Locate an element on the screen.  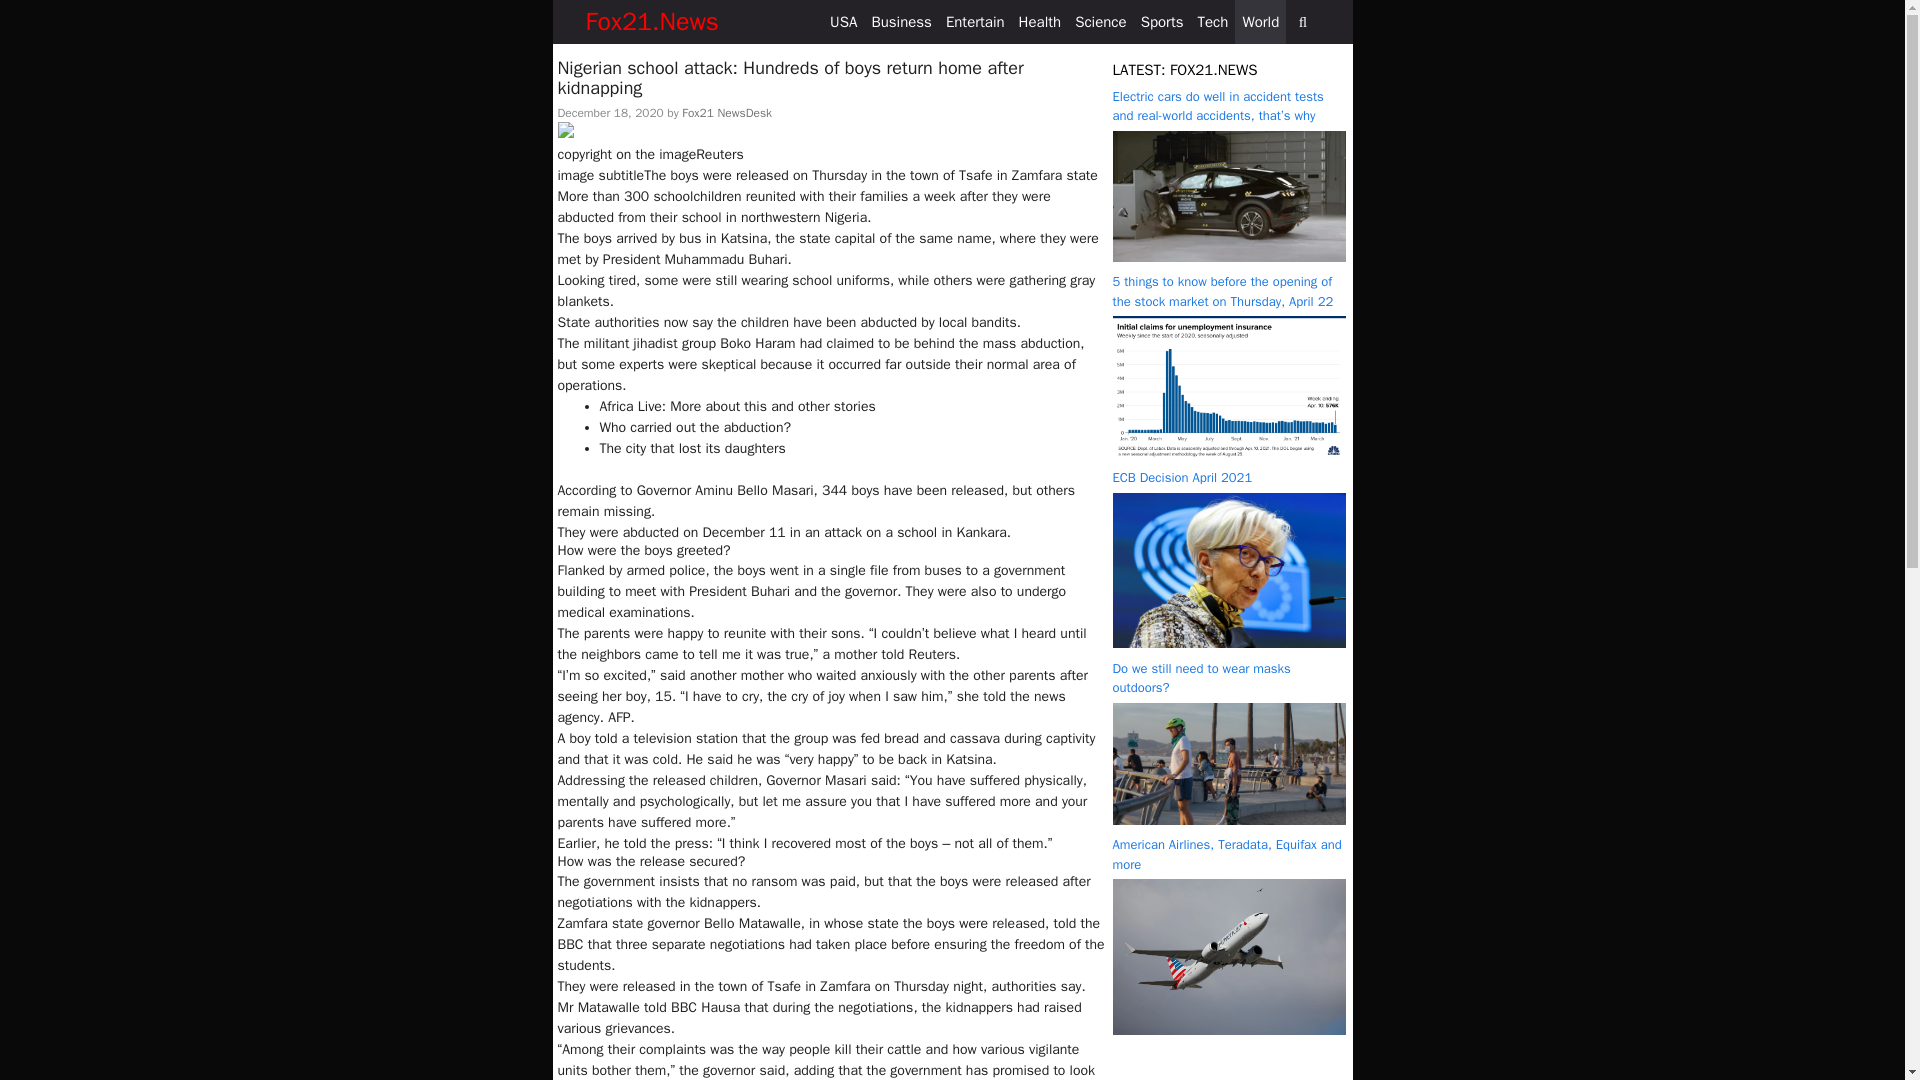
Sports is located at coordinates (1162, 22).